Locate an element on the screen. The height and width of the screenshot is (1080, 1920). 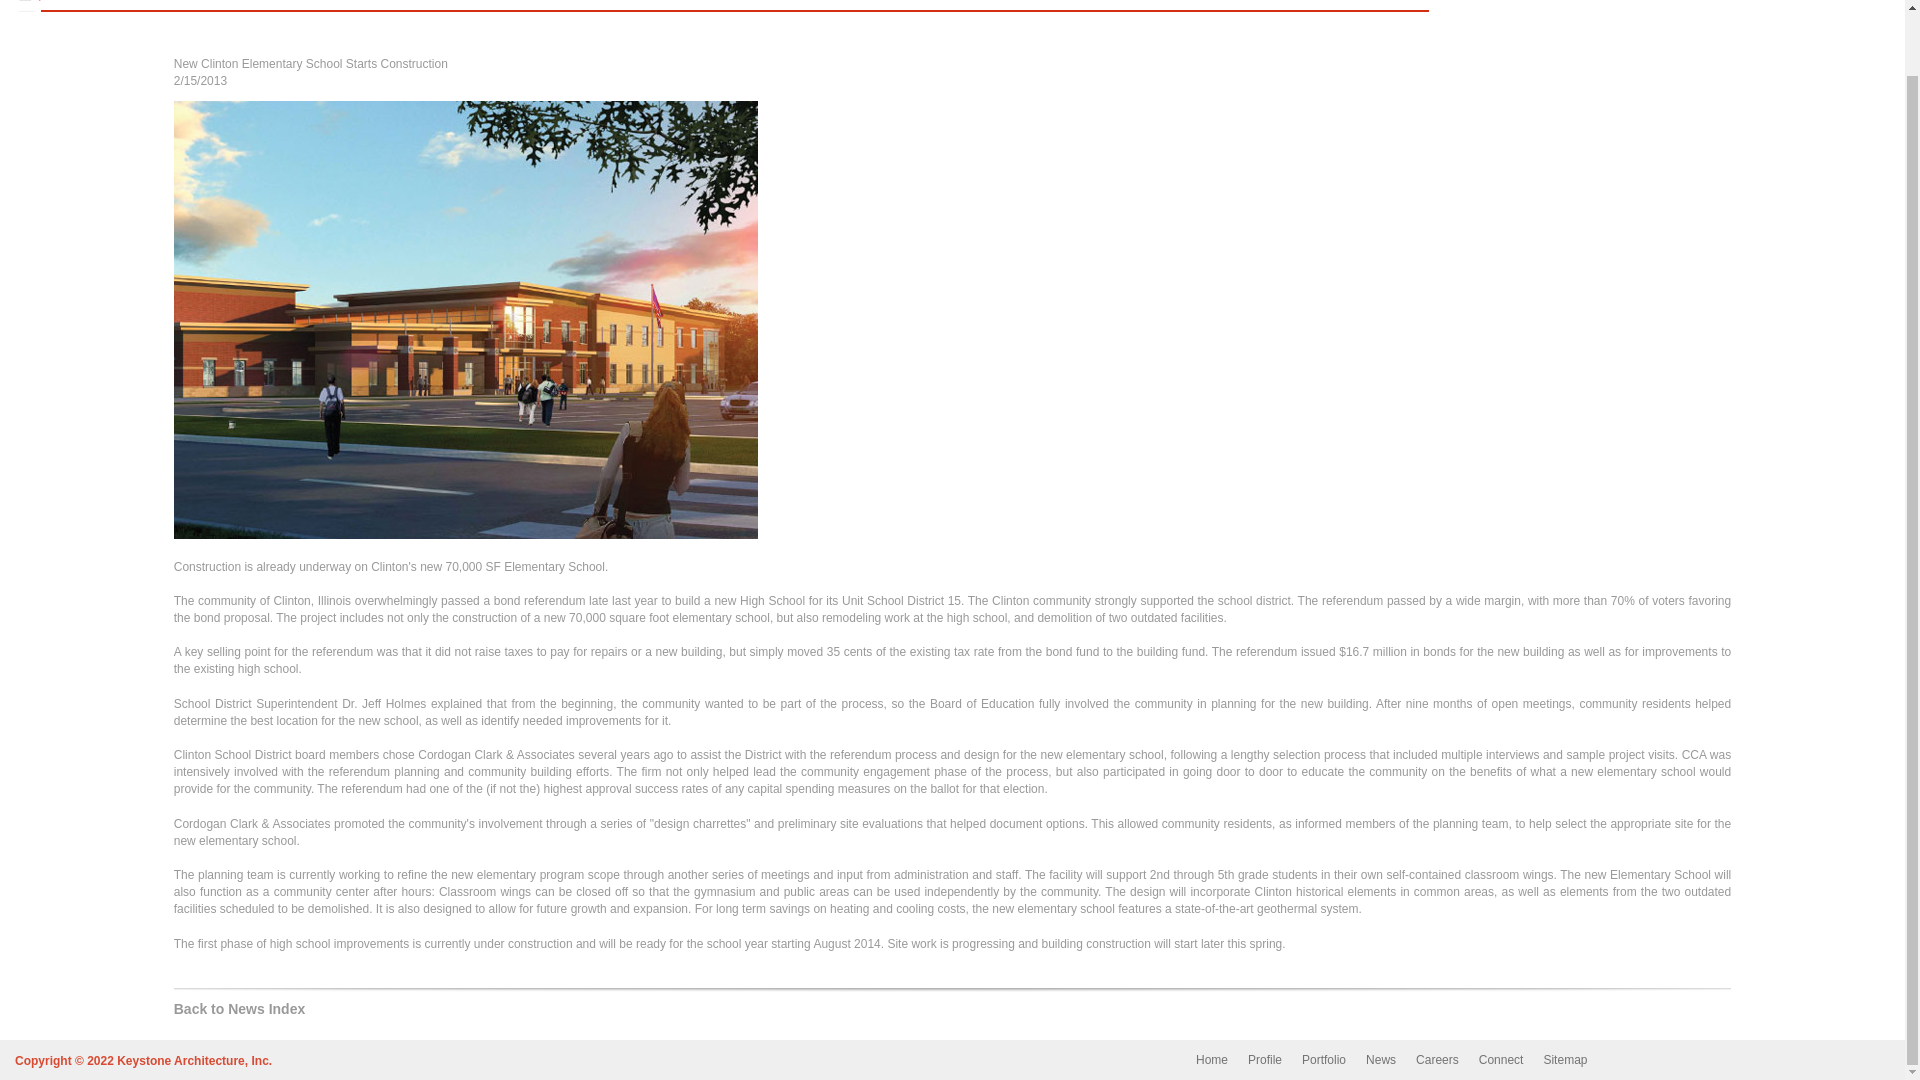
connect is located at coordinates (1130, 4).